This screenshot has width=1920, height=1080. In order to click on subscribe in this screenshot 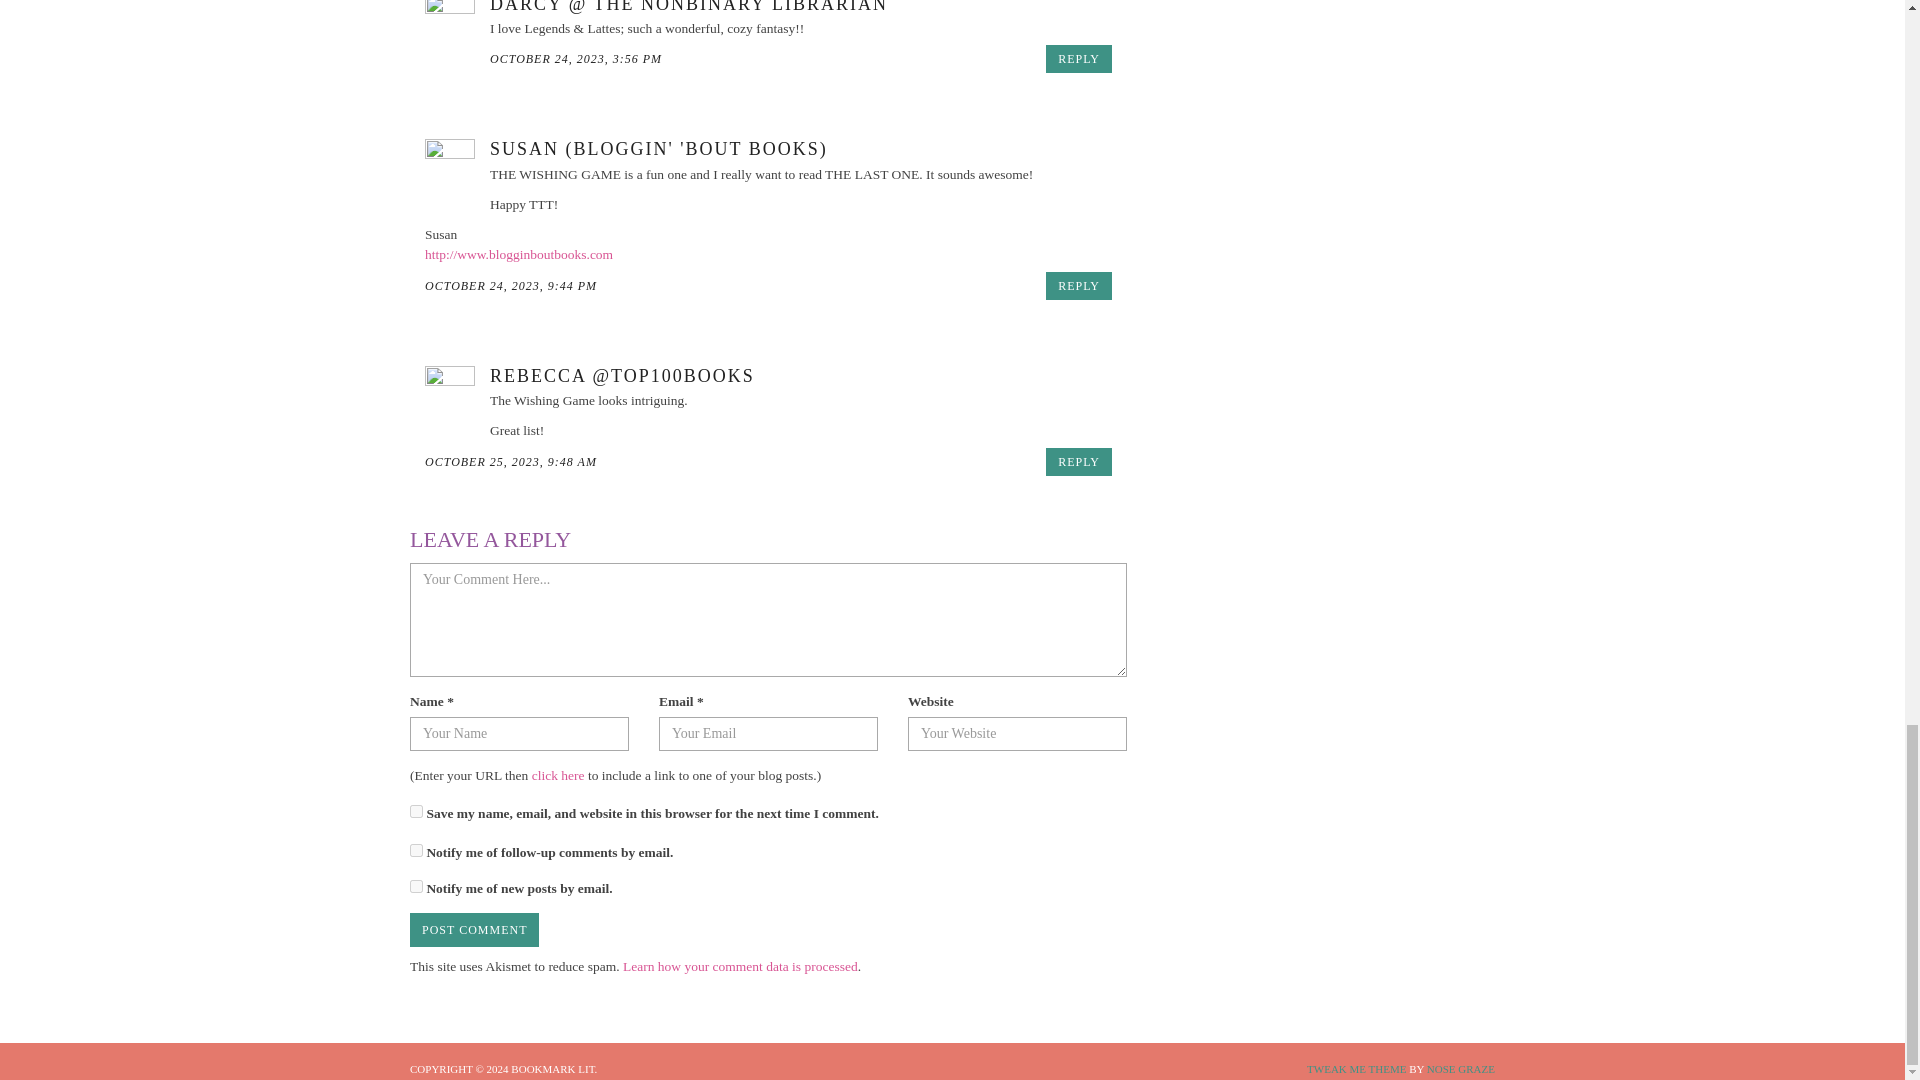, I will do `click(416, 886)`.